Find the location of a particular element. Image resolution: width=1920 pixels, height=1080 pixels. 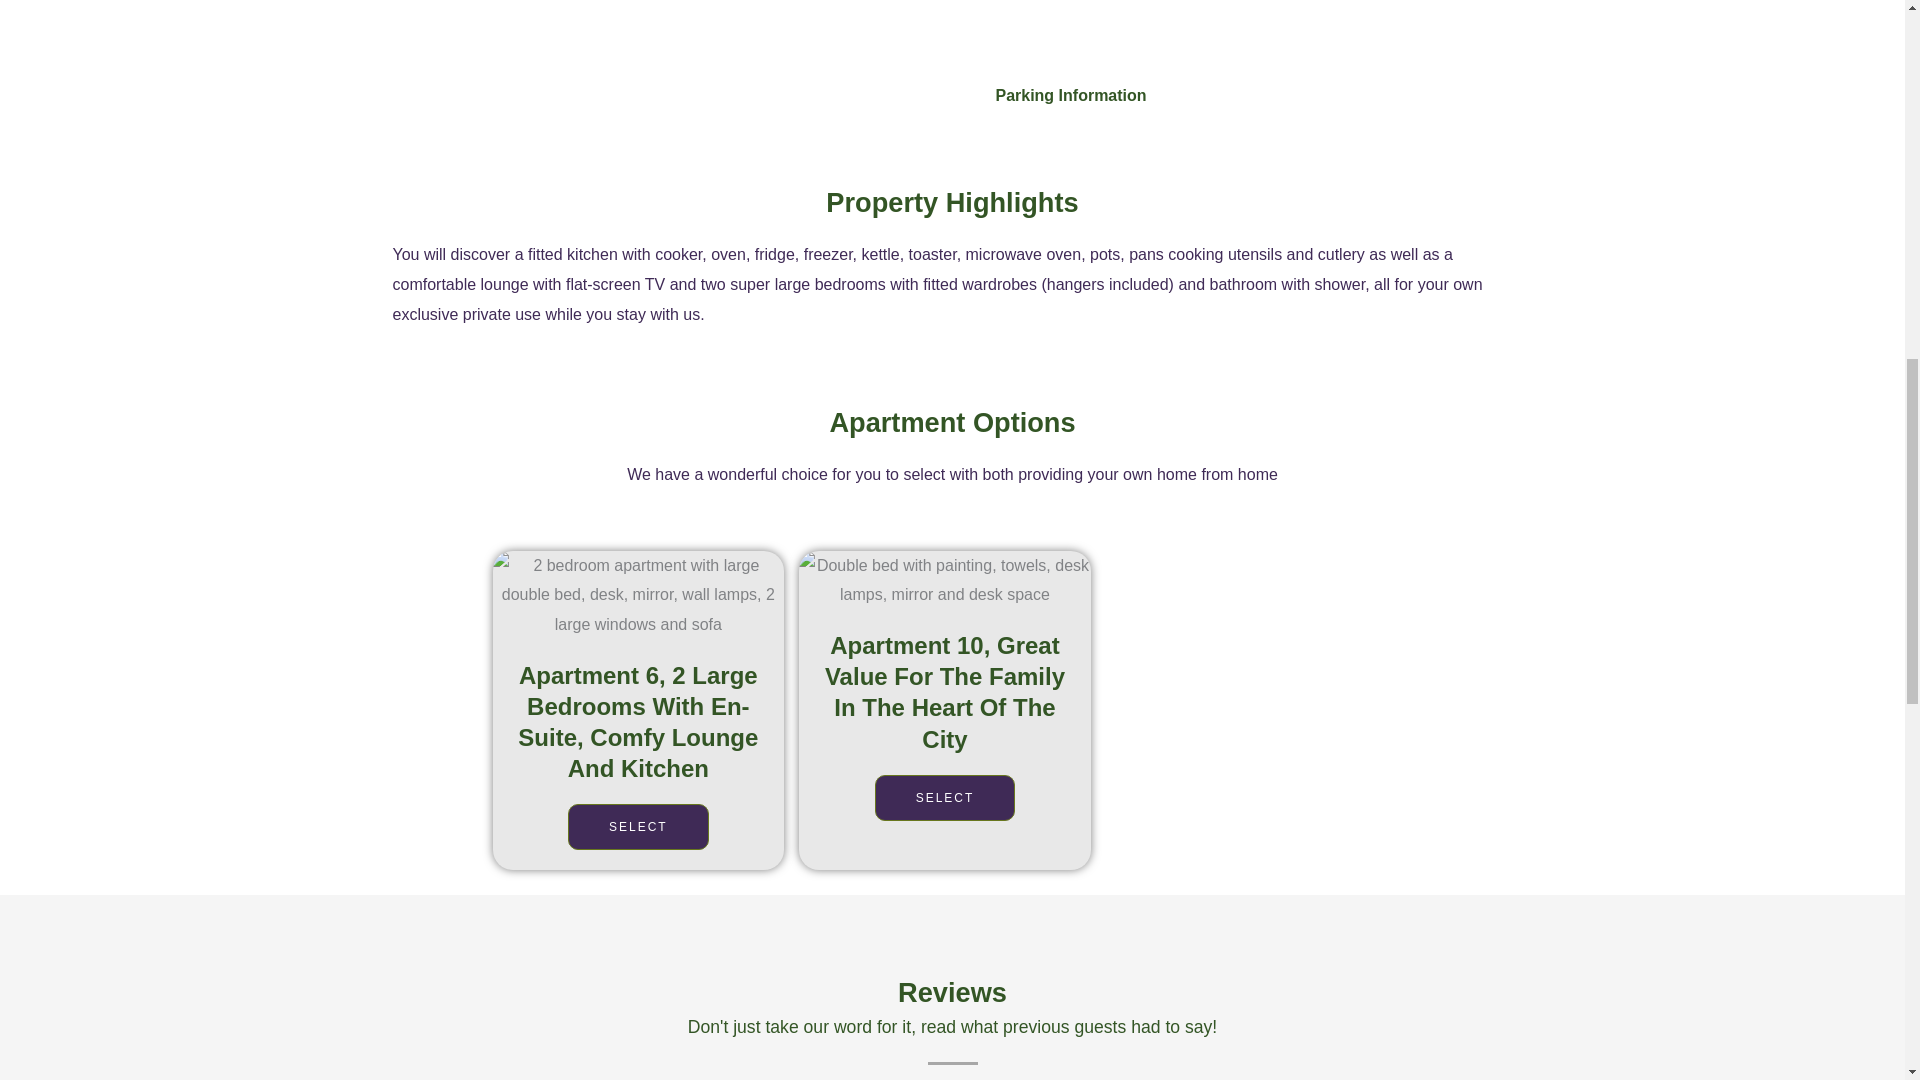

Large spacious bedroom with sofas and desk space included! is located at coordinates (637, 595).